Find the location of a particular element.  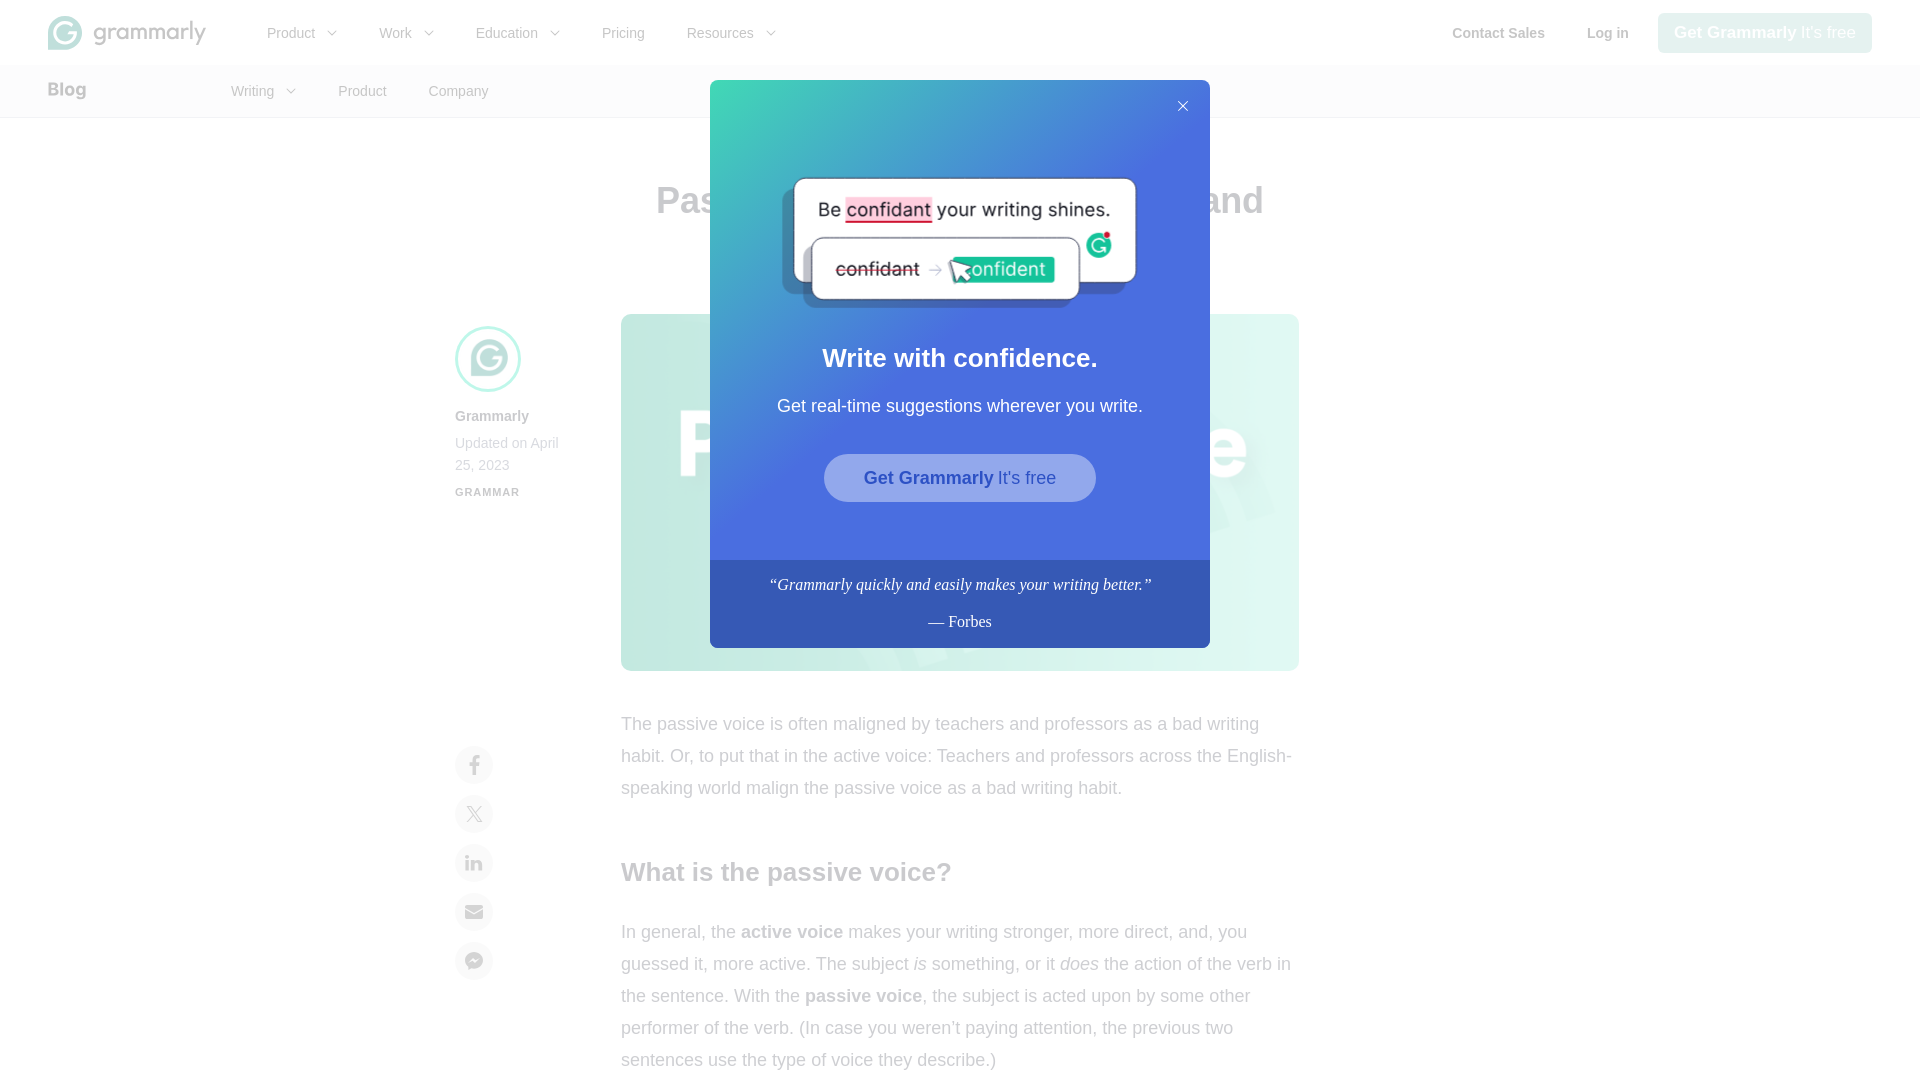

Education is located at coordinates (731, 32).